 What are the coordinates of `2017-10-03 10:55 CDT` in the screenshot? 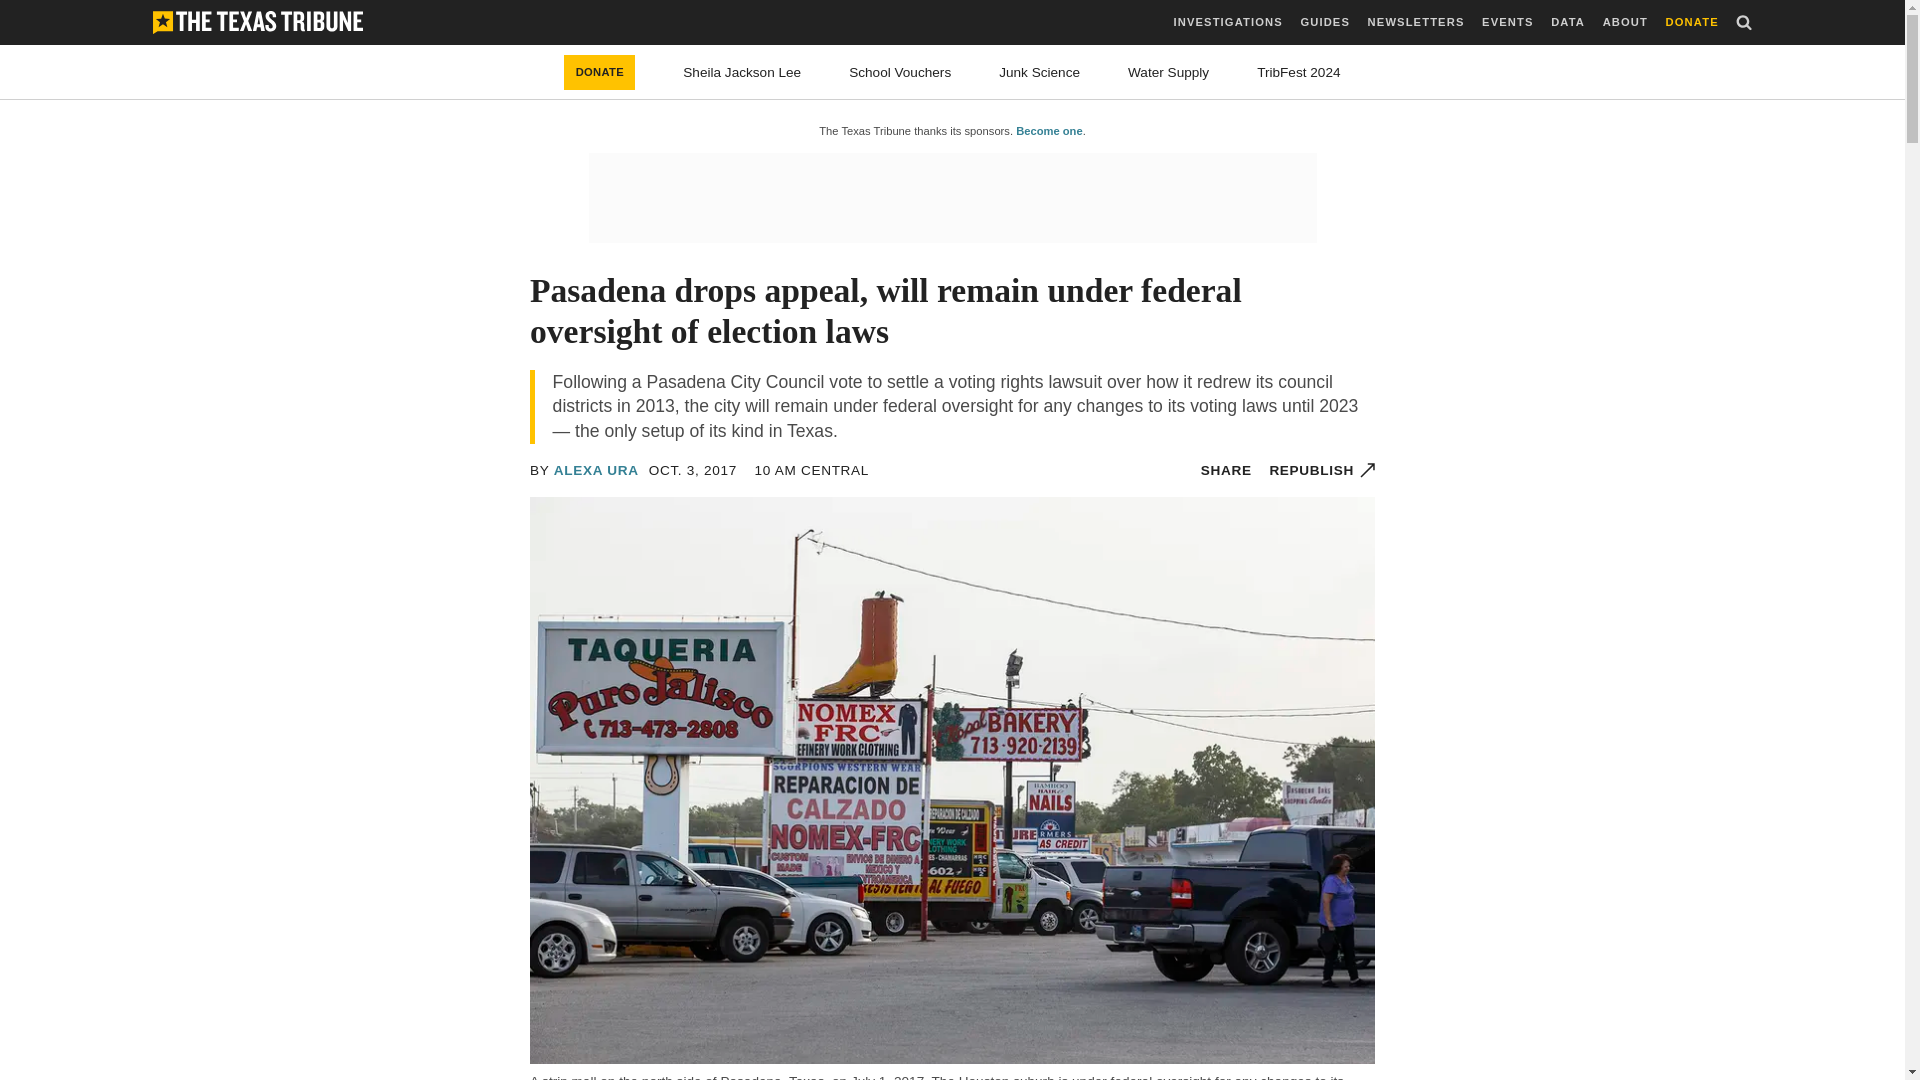 It's located at (692, 470).